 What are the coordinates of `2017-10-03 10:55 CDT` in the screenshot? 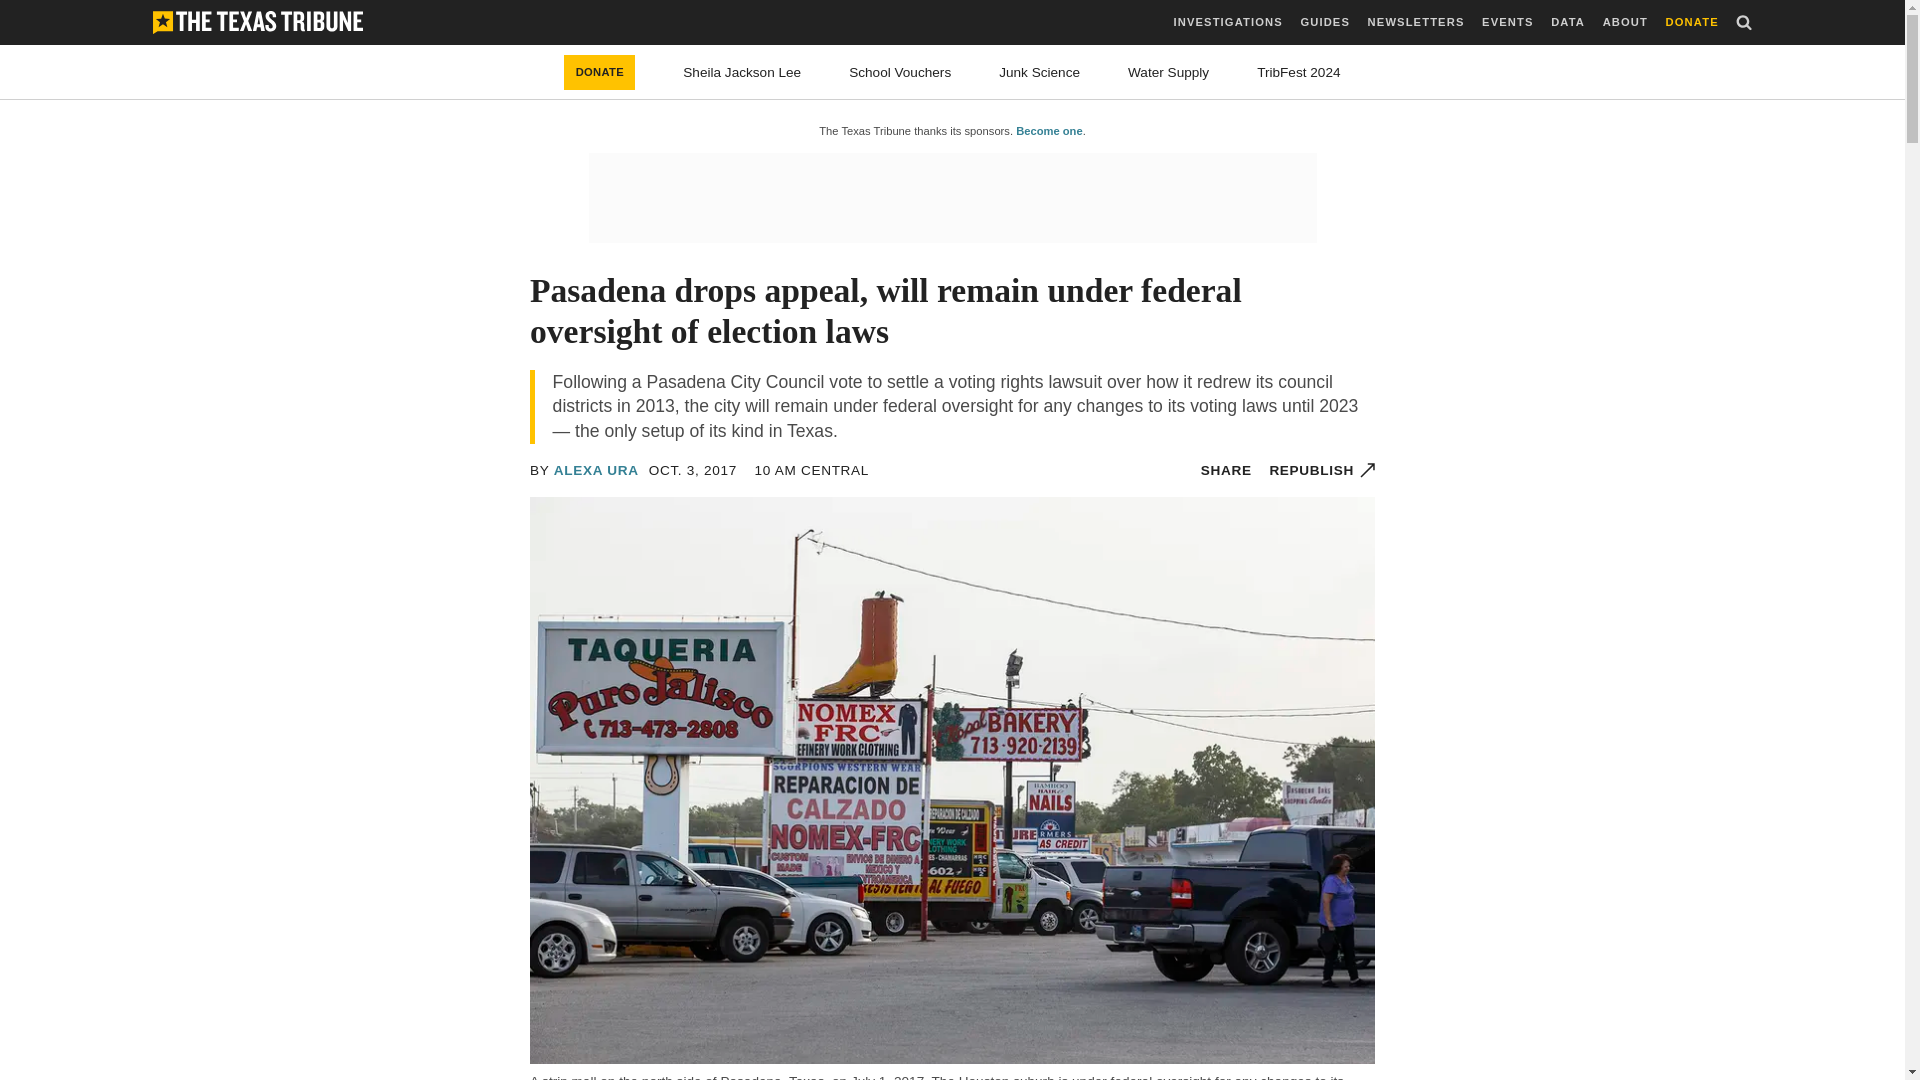 It's located at (692, 470).